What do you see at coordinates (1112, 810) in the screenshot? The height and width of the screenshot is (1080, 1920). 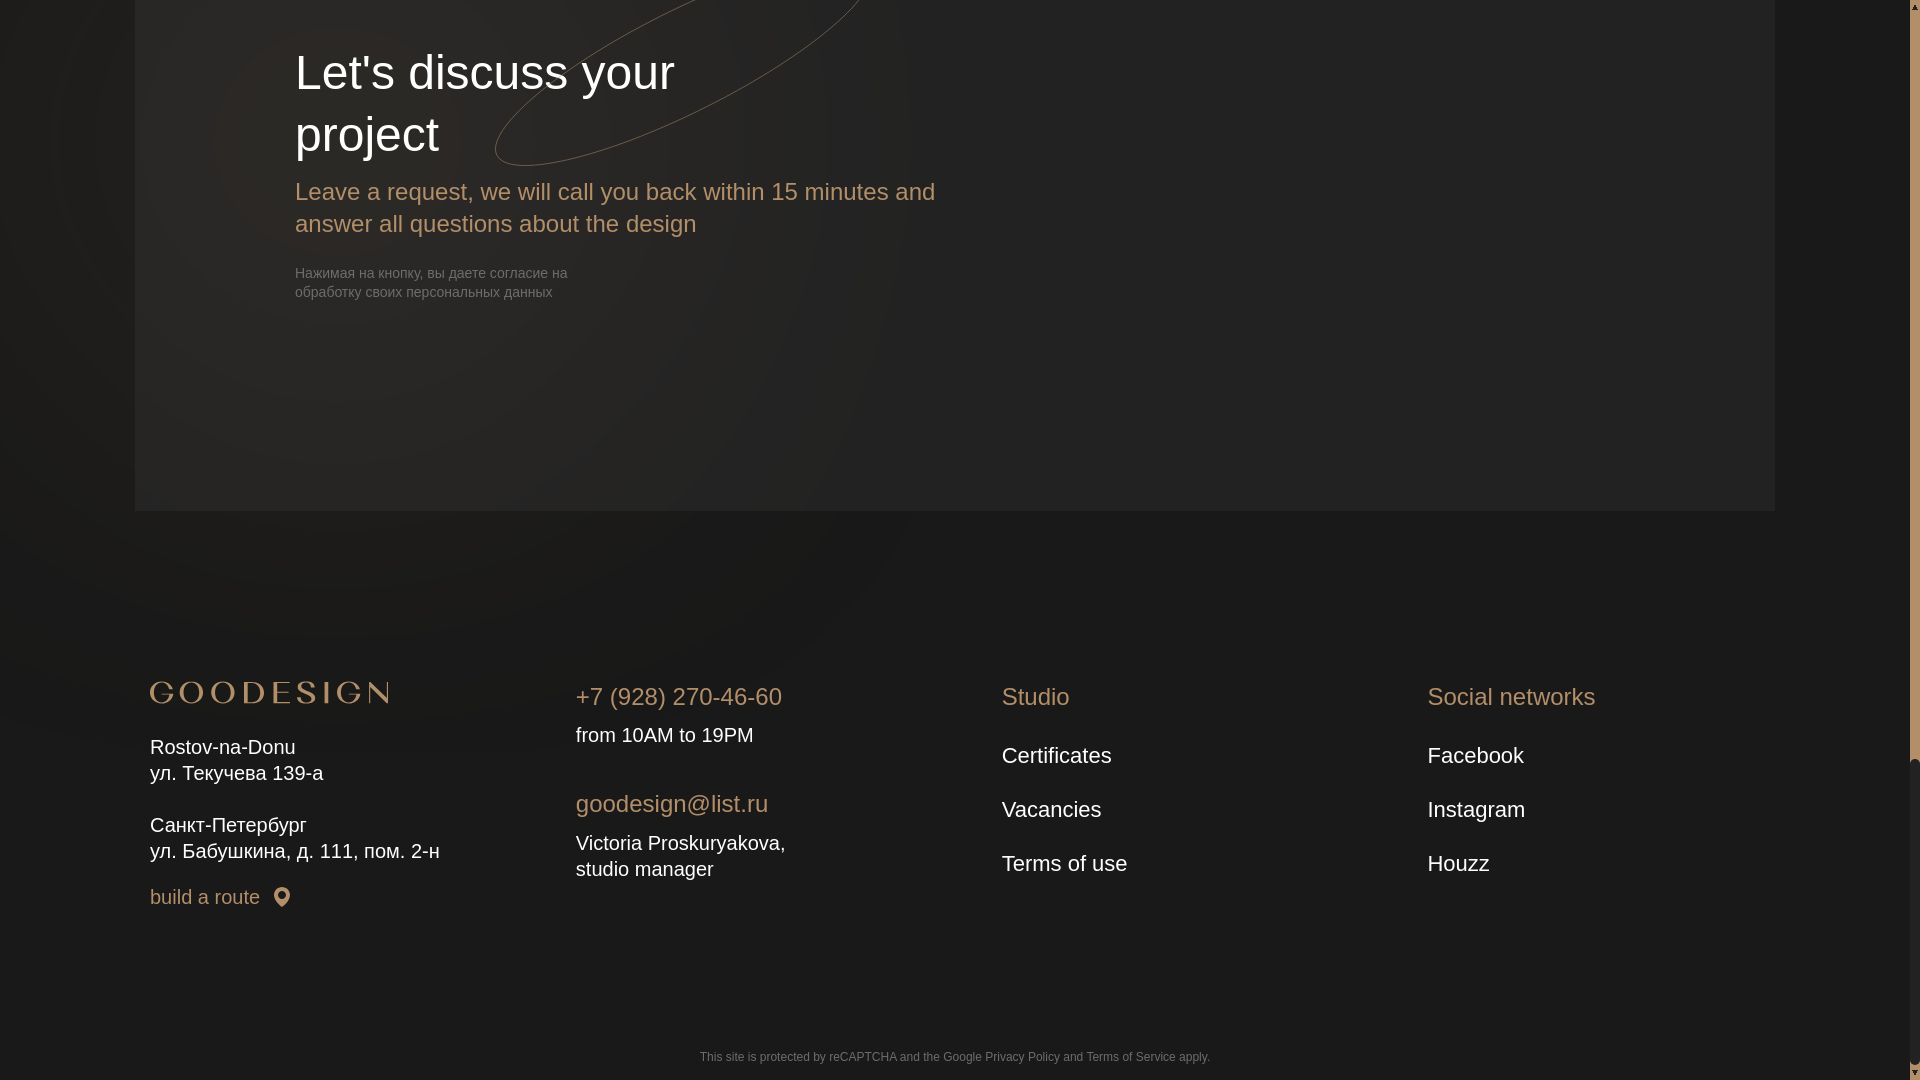 I see `Vacancies` at bounding box center [1112, 810].